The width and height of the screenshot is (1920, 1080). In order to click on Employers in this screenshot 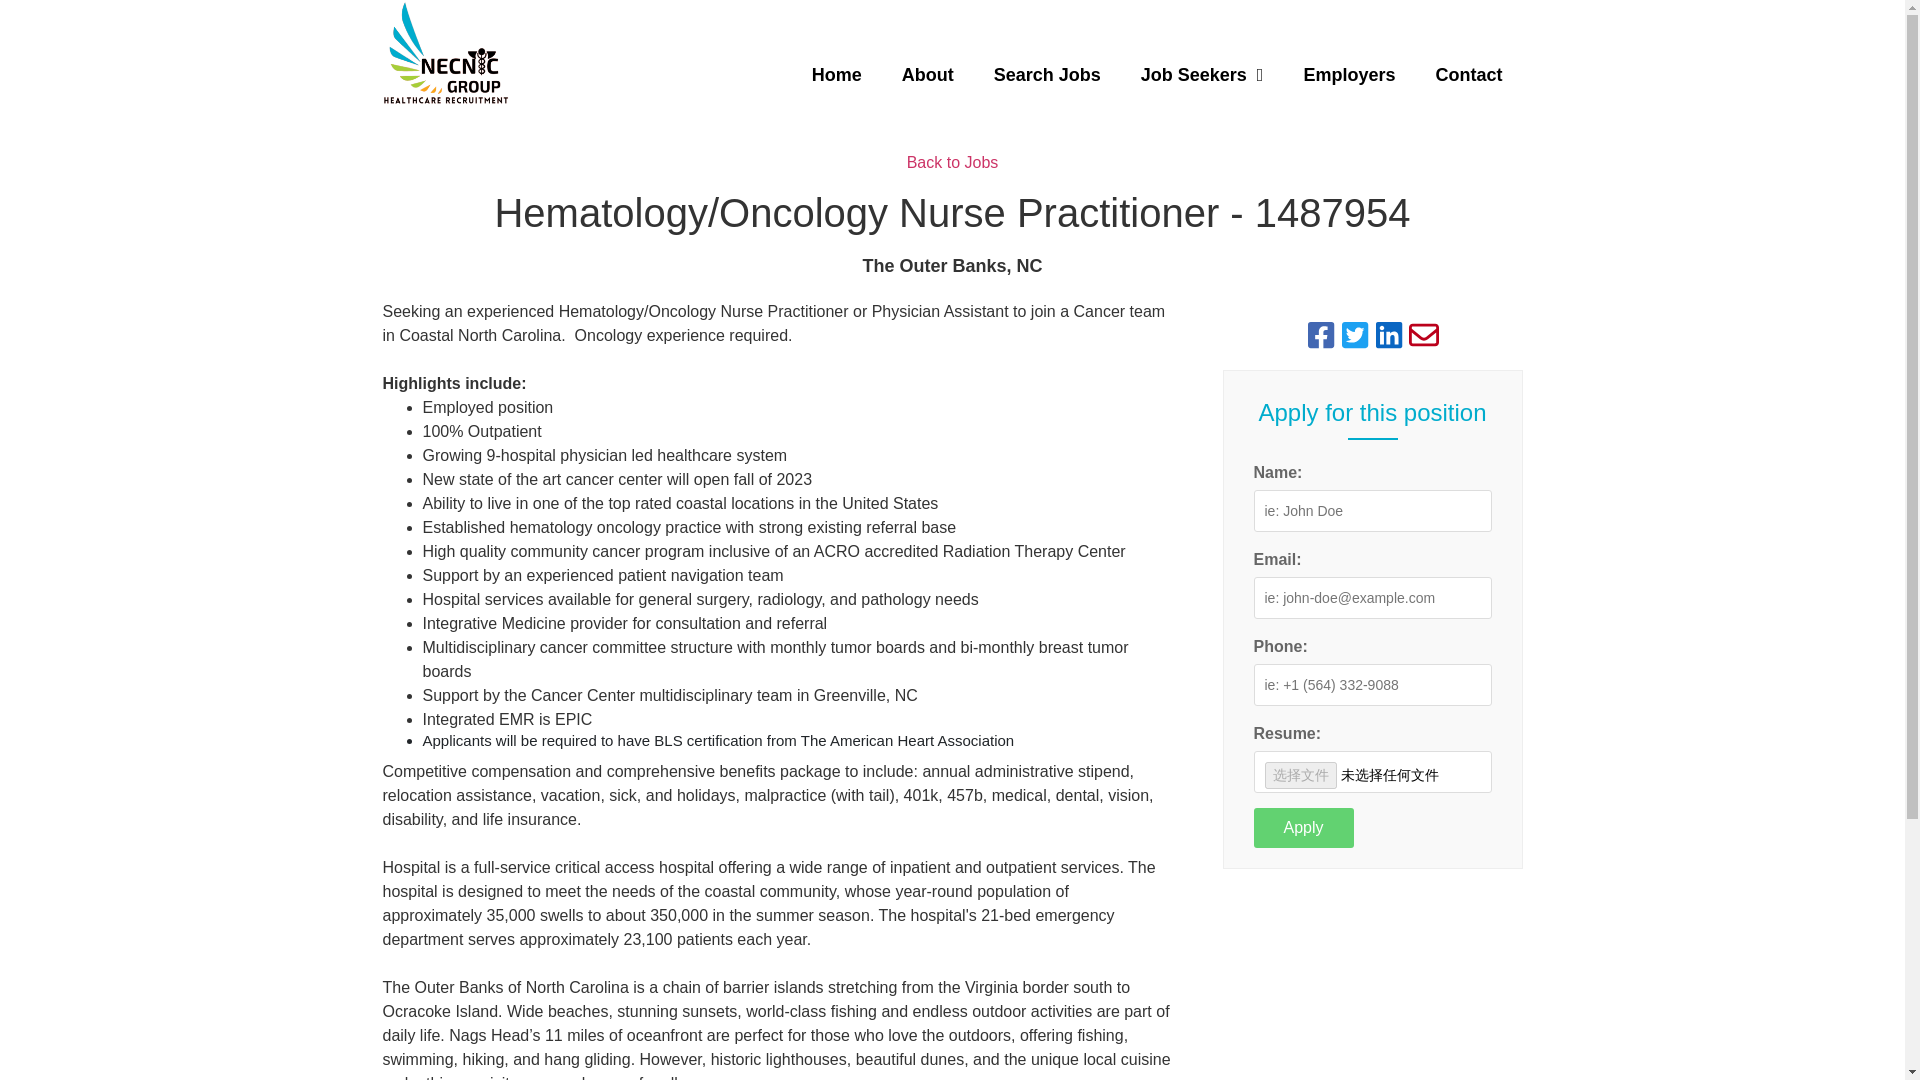, I will do `click(1348, 74)`.